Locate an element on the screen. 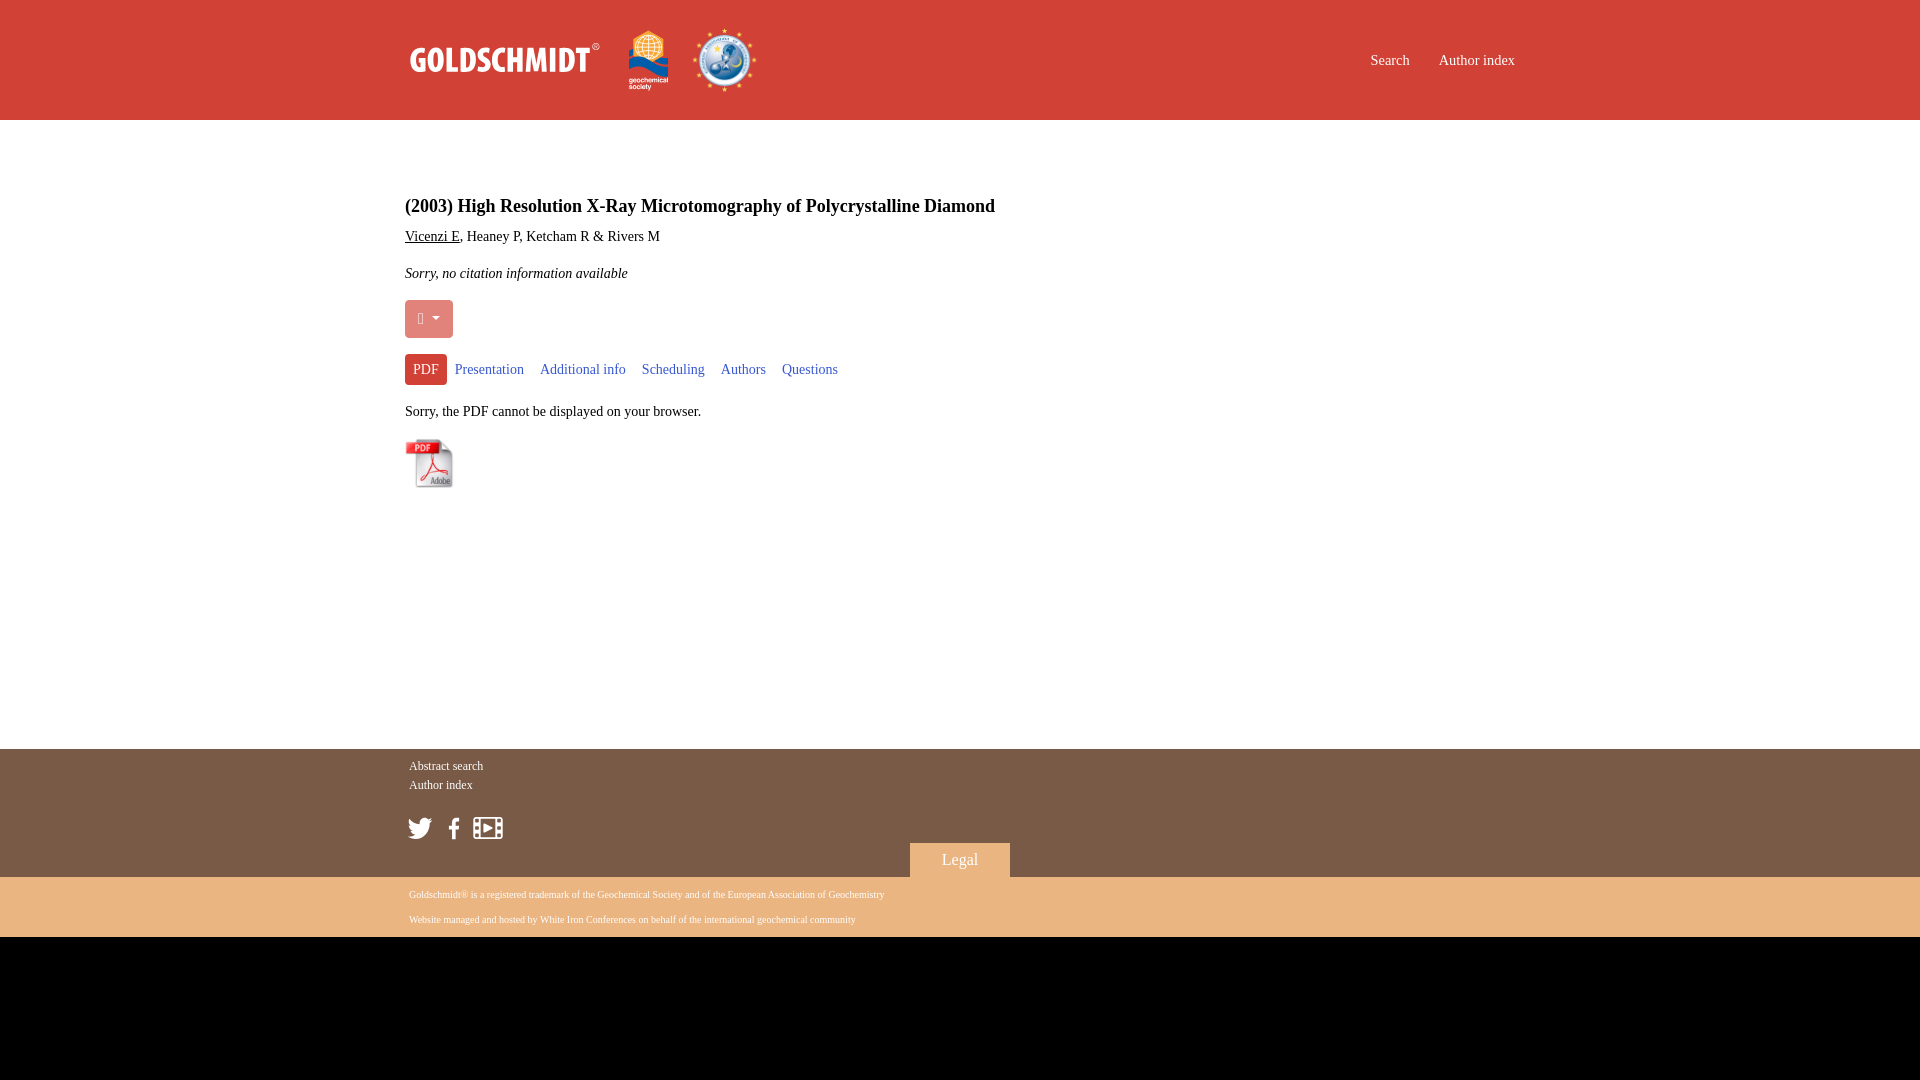  Presentation is located at coordinates (489, 369).